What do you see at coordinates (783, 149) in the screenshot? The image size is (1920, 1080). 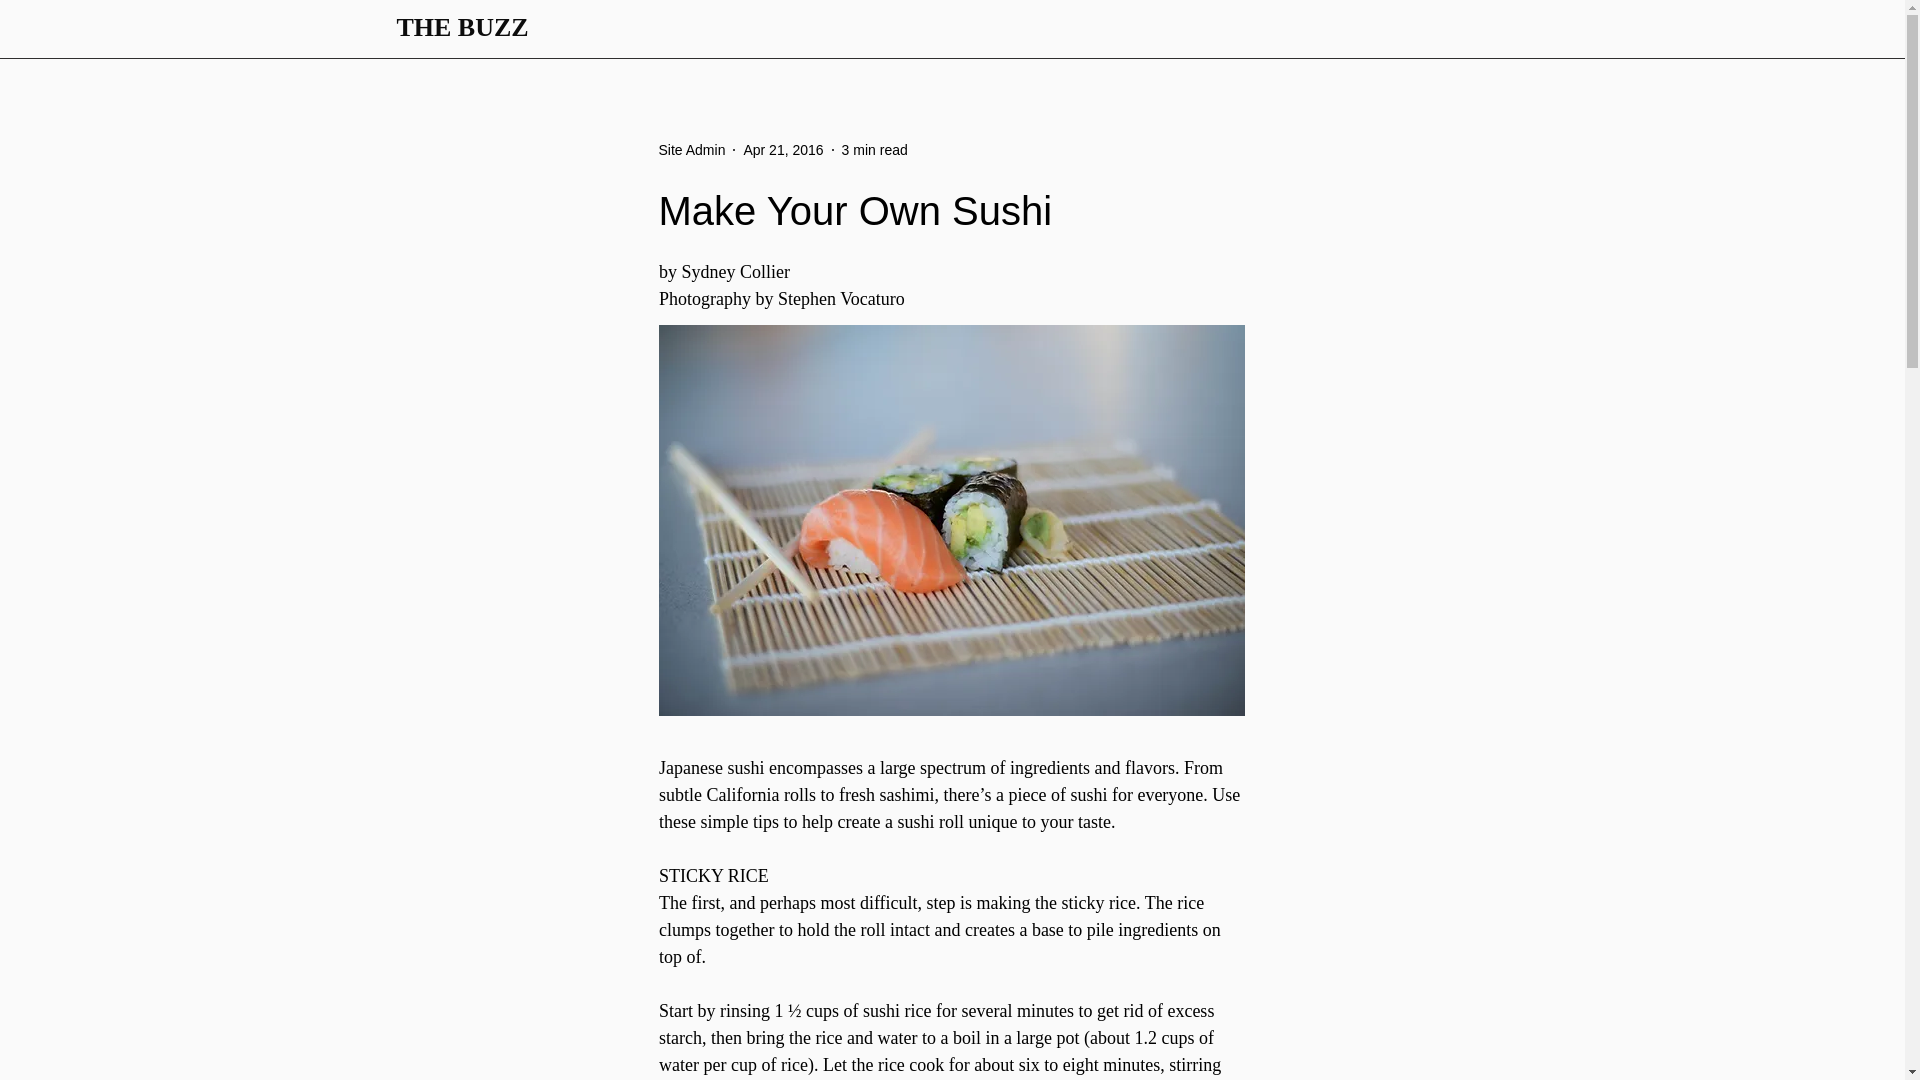 I see `Apr 21, 2016` at bounding box center [783, 149].